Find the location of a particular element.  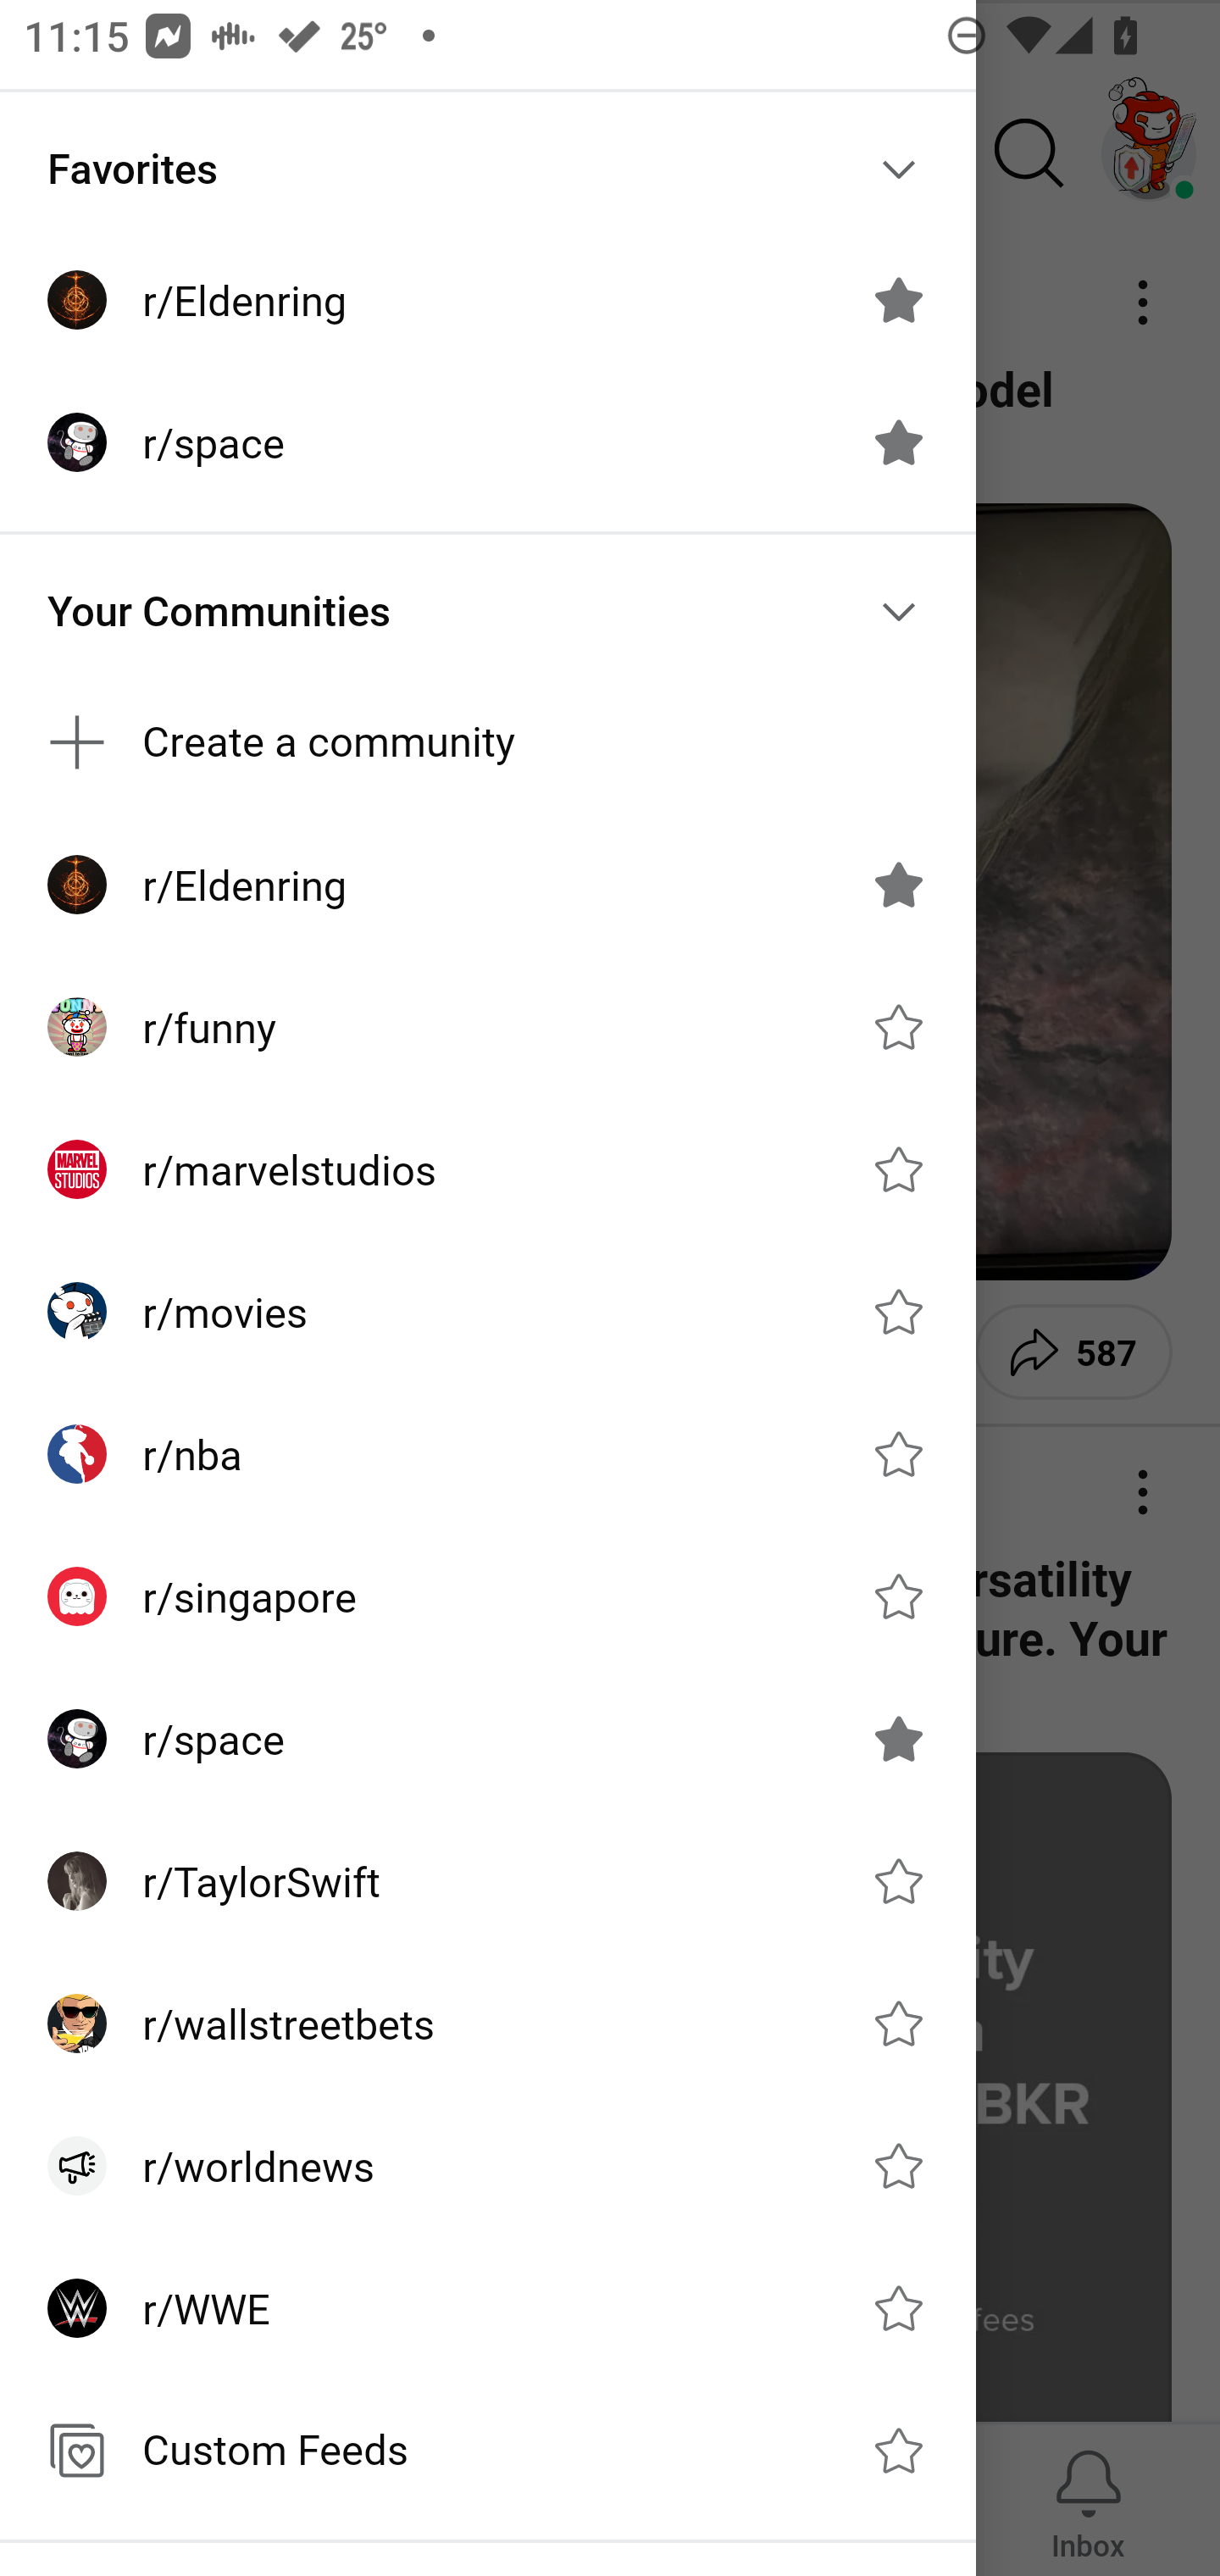

r/singapore Favorite r/singapore is located at coordinates (488, 1595).